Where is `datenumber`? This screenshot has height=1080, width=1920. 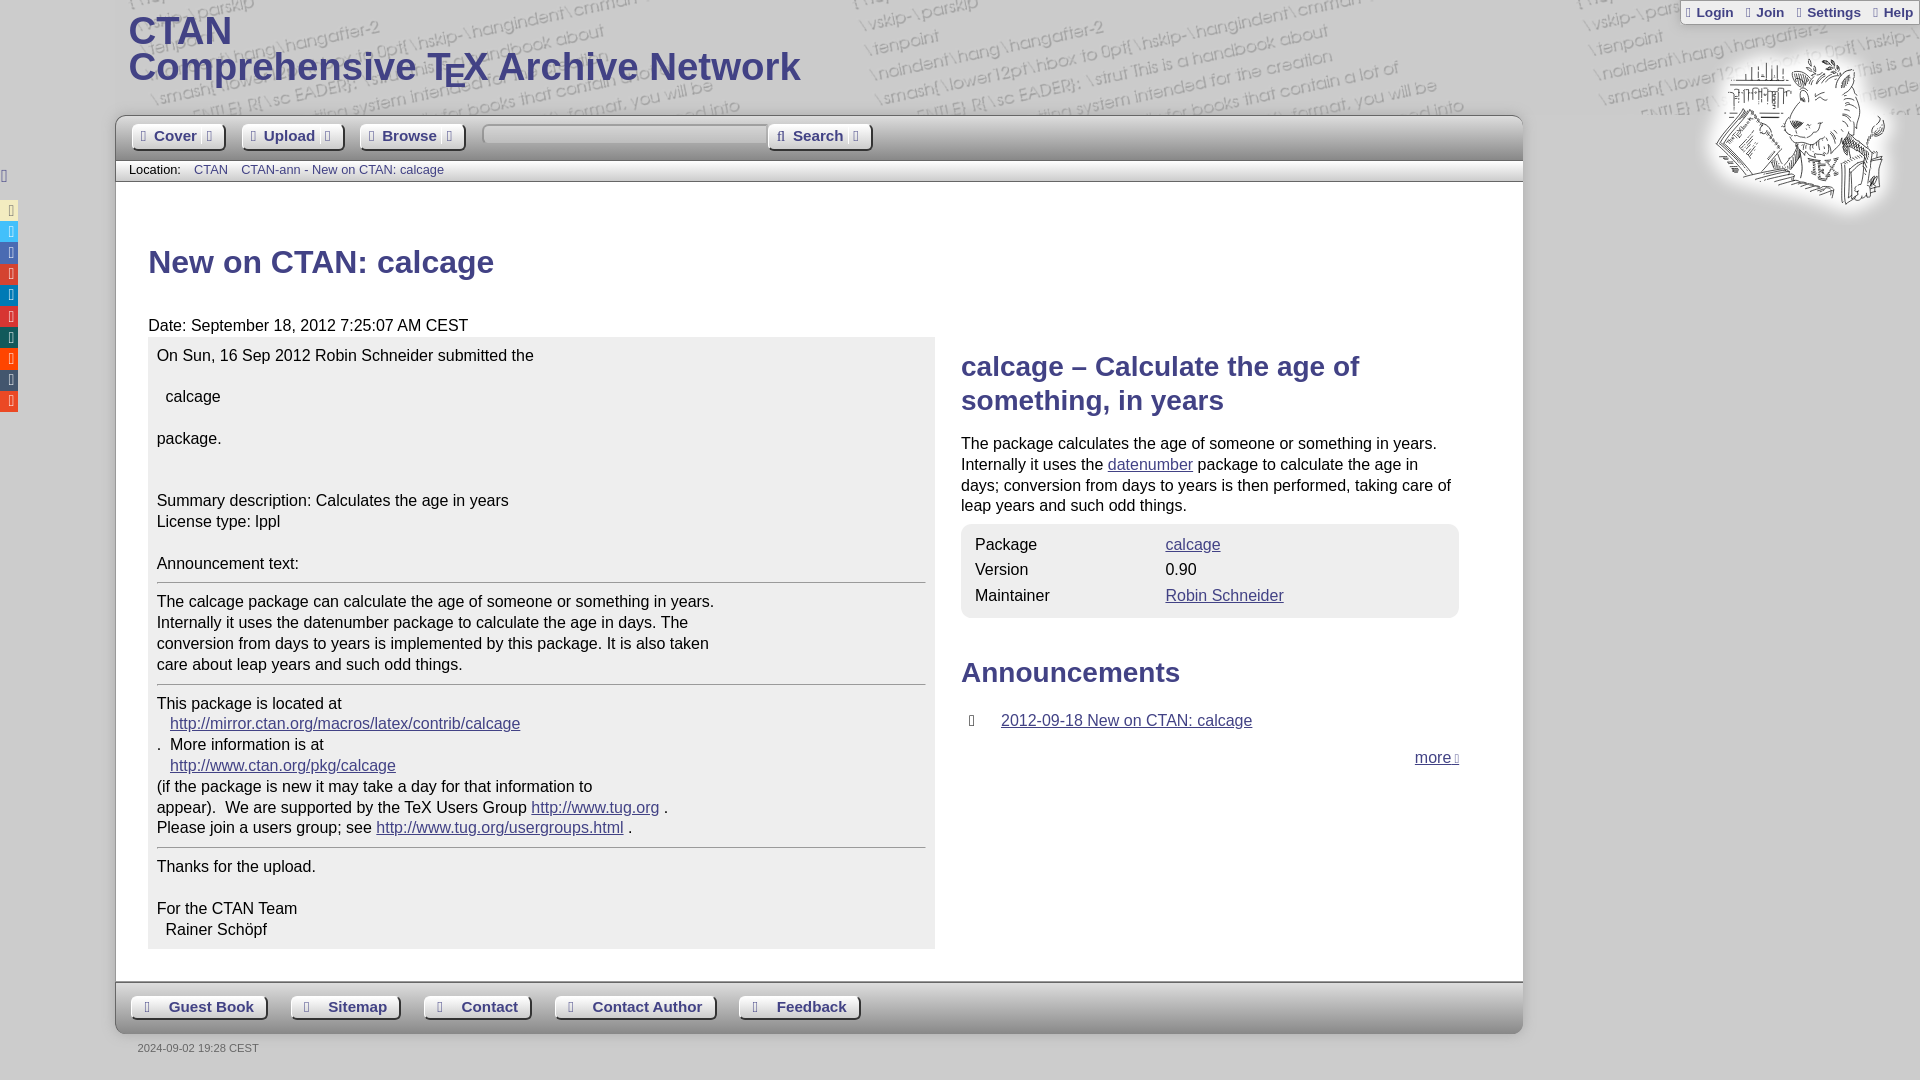 datenumber is located at coordinates (1150, 464).